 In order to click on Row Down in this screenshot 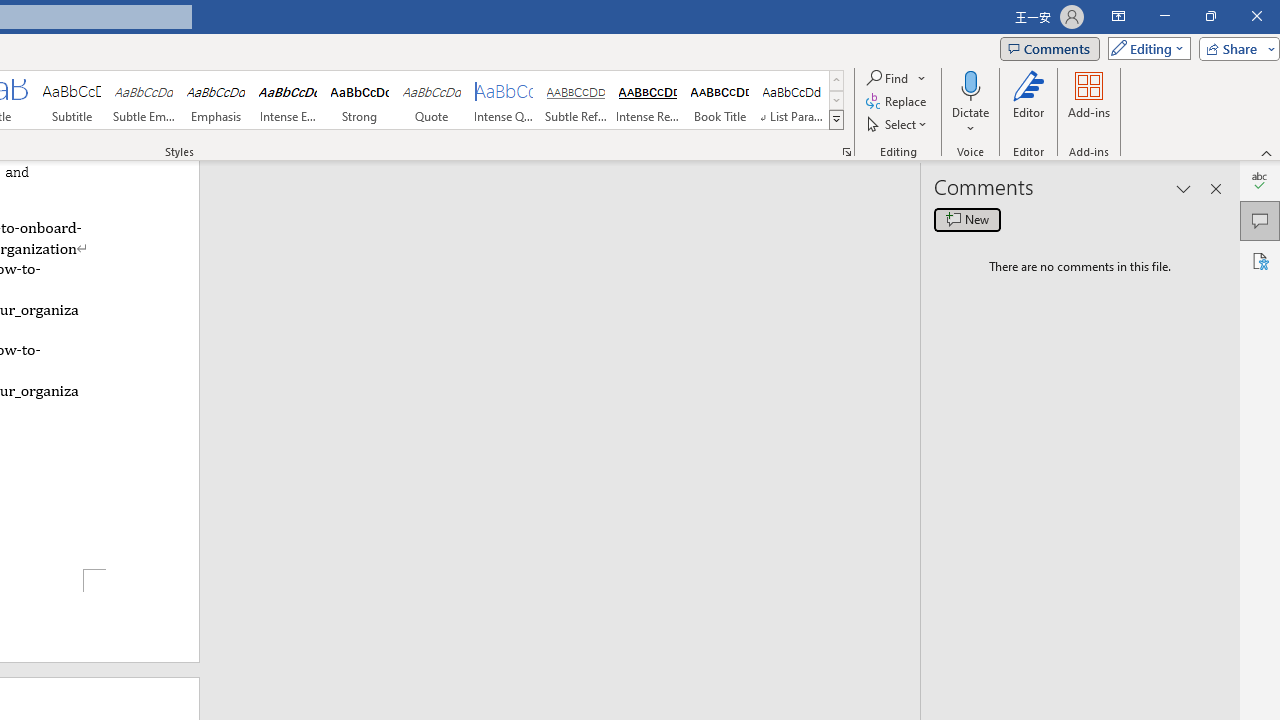, I will do `click(836, 100)`.